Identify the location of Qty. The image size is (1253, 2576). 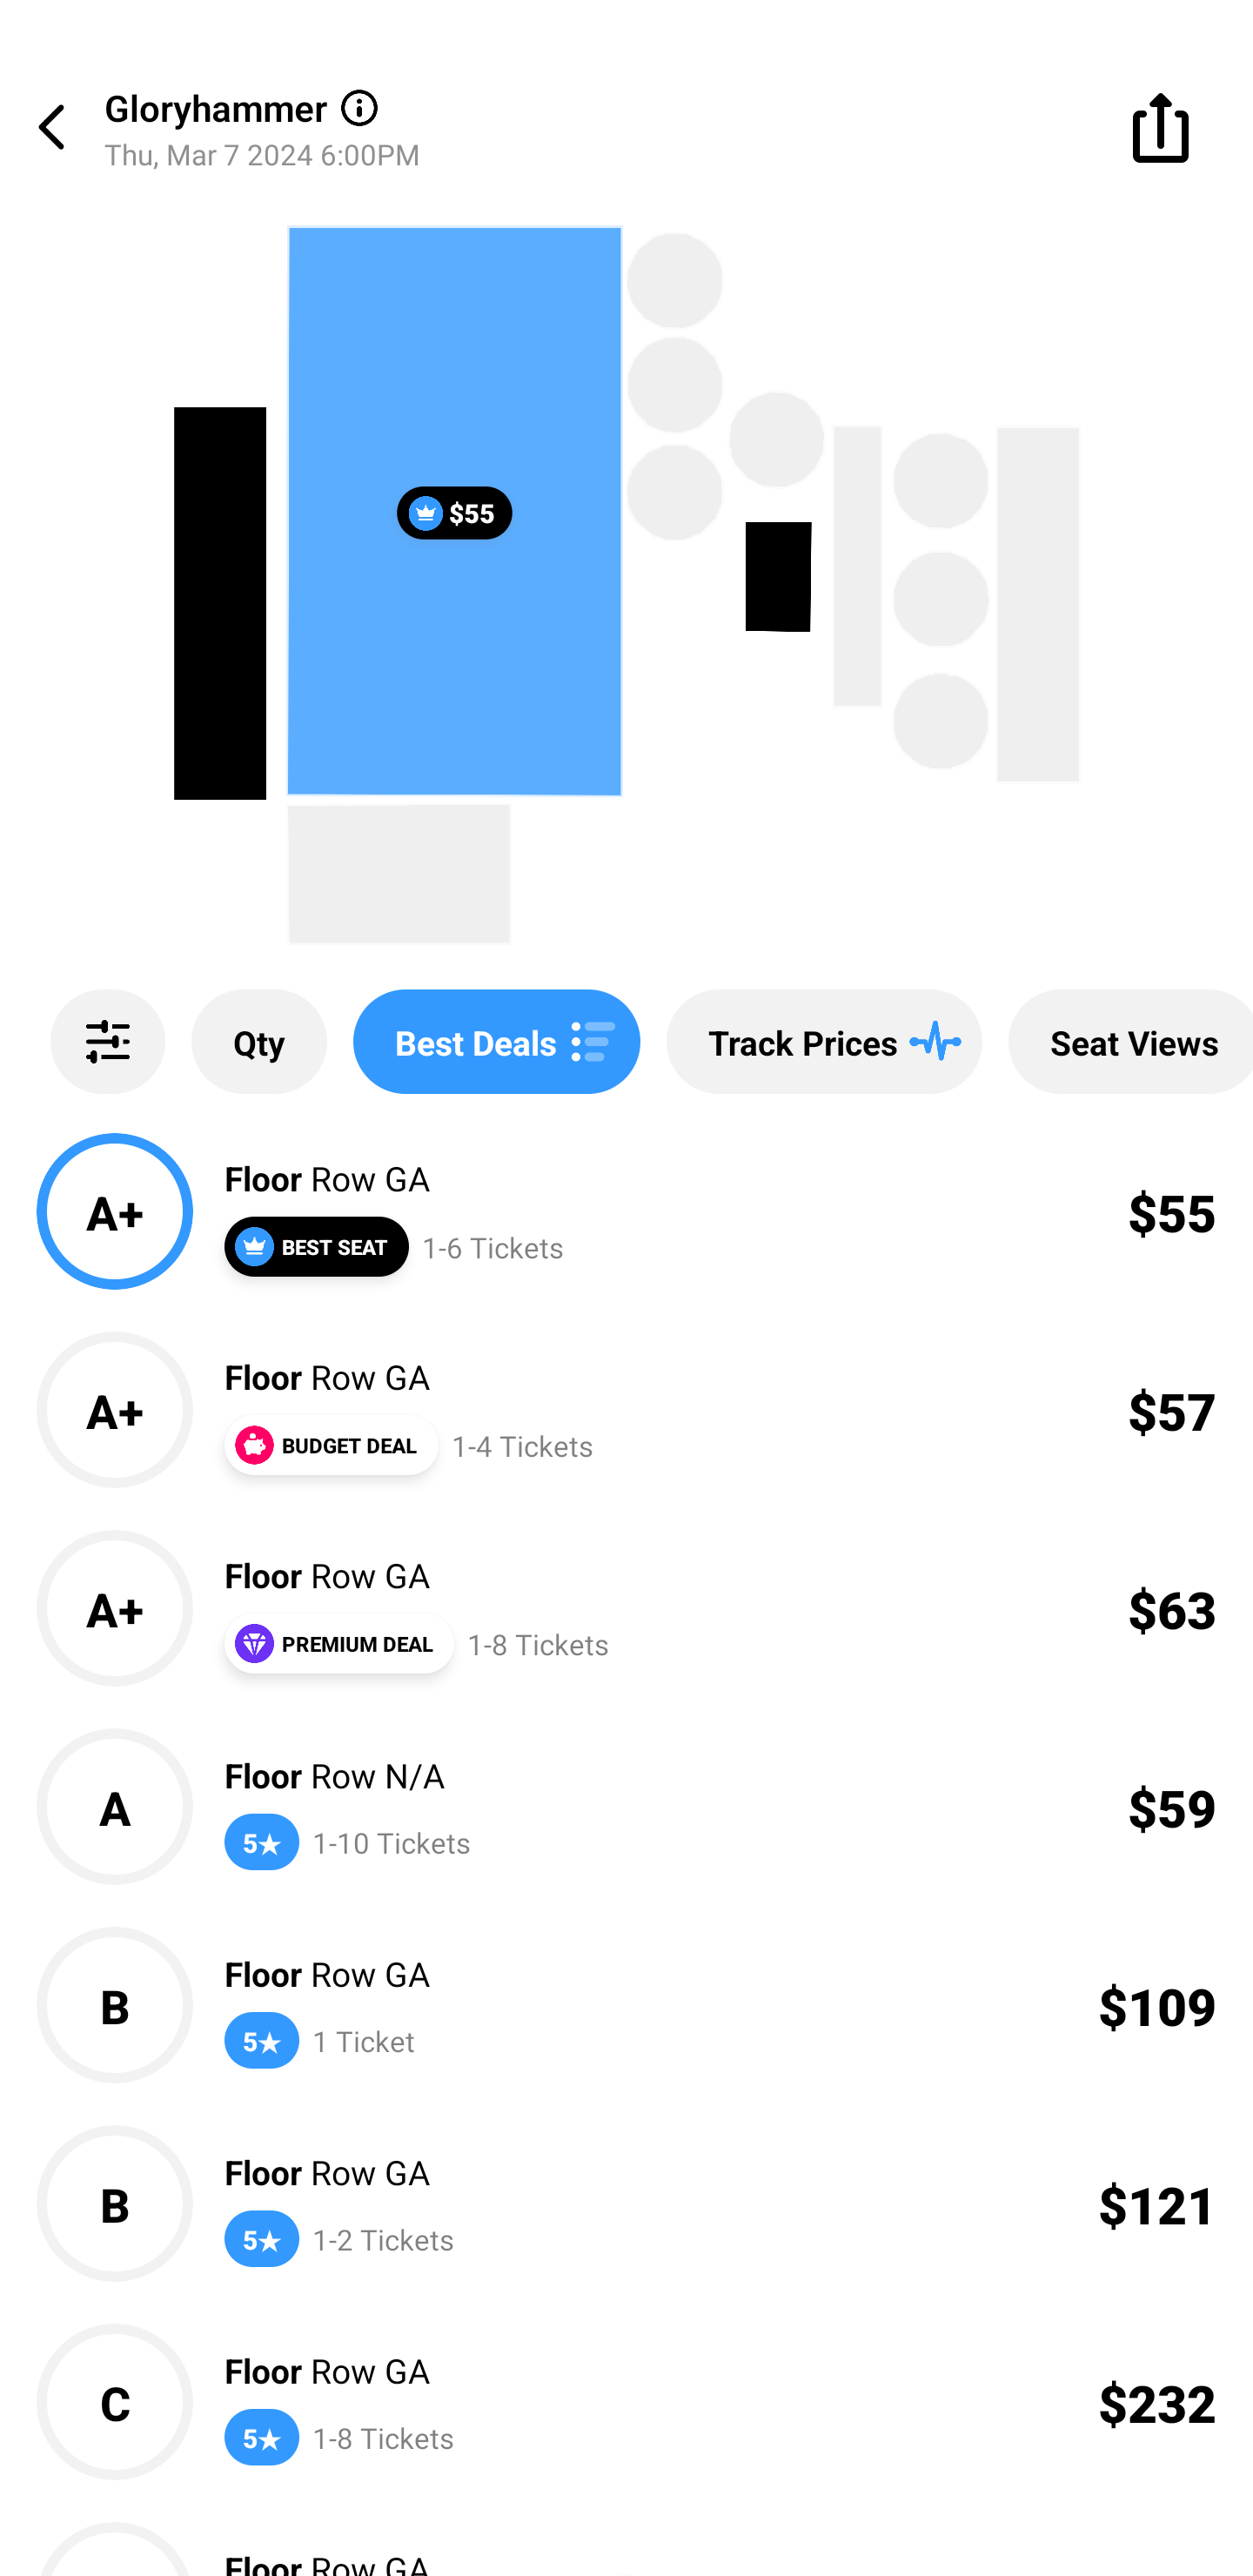
(259, 1042).